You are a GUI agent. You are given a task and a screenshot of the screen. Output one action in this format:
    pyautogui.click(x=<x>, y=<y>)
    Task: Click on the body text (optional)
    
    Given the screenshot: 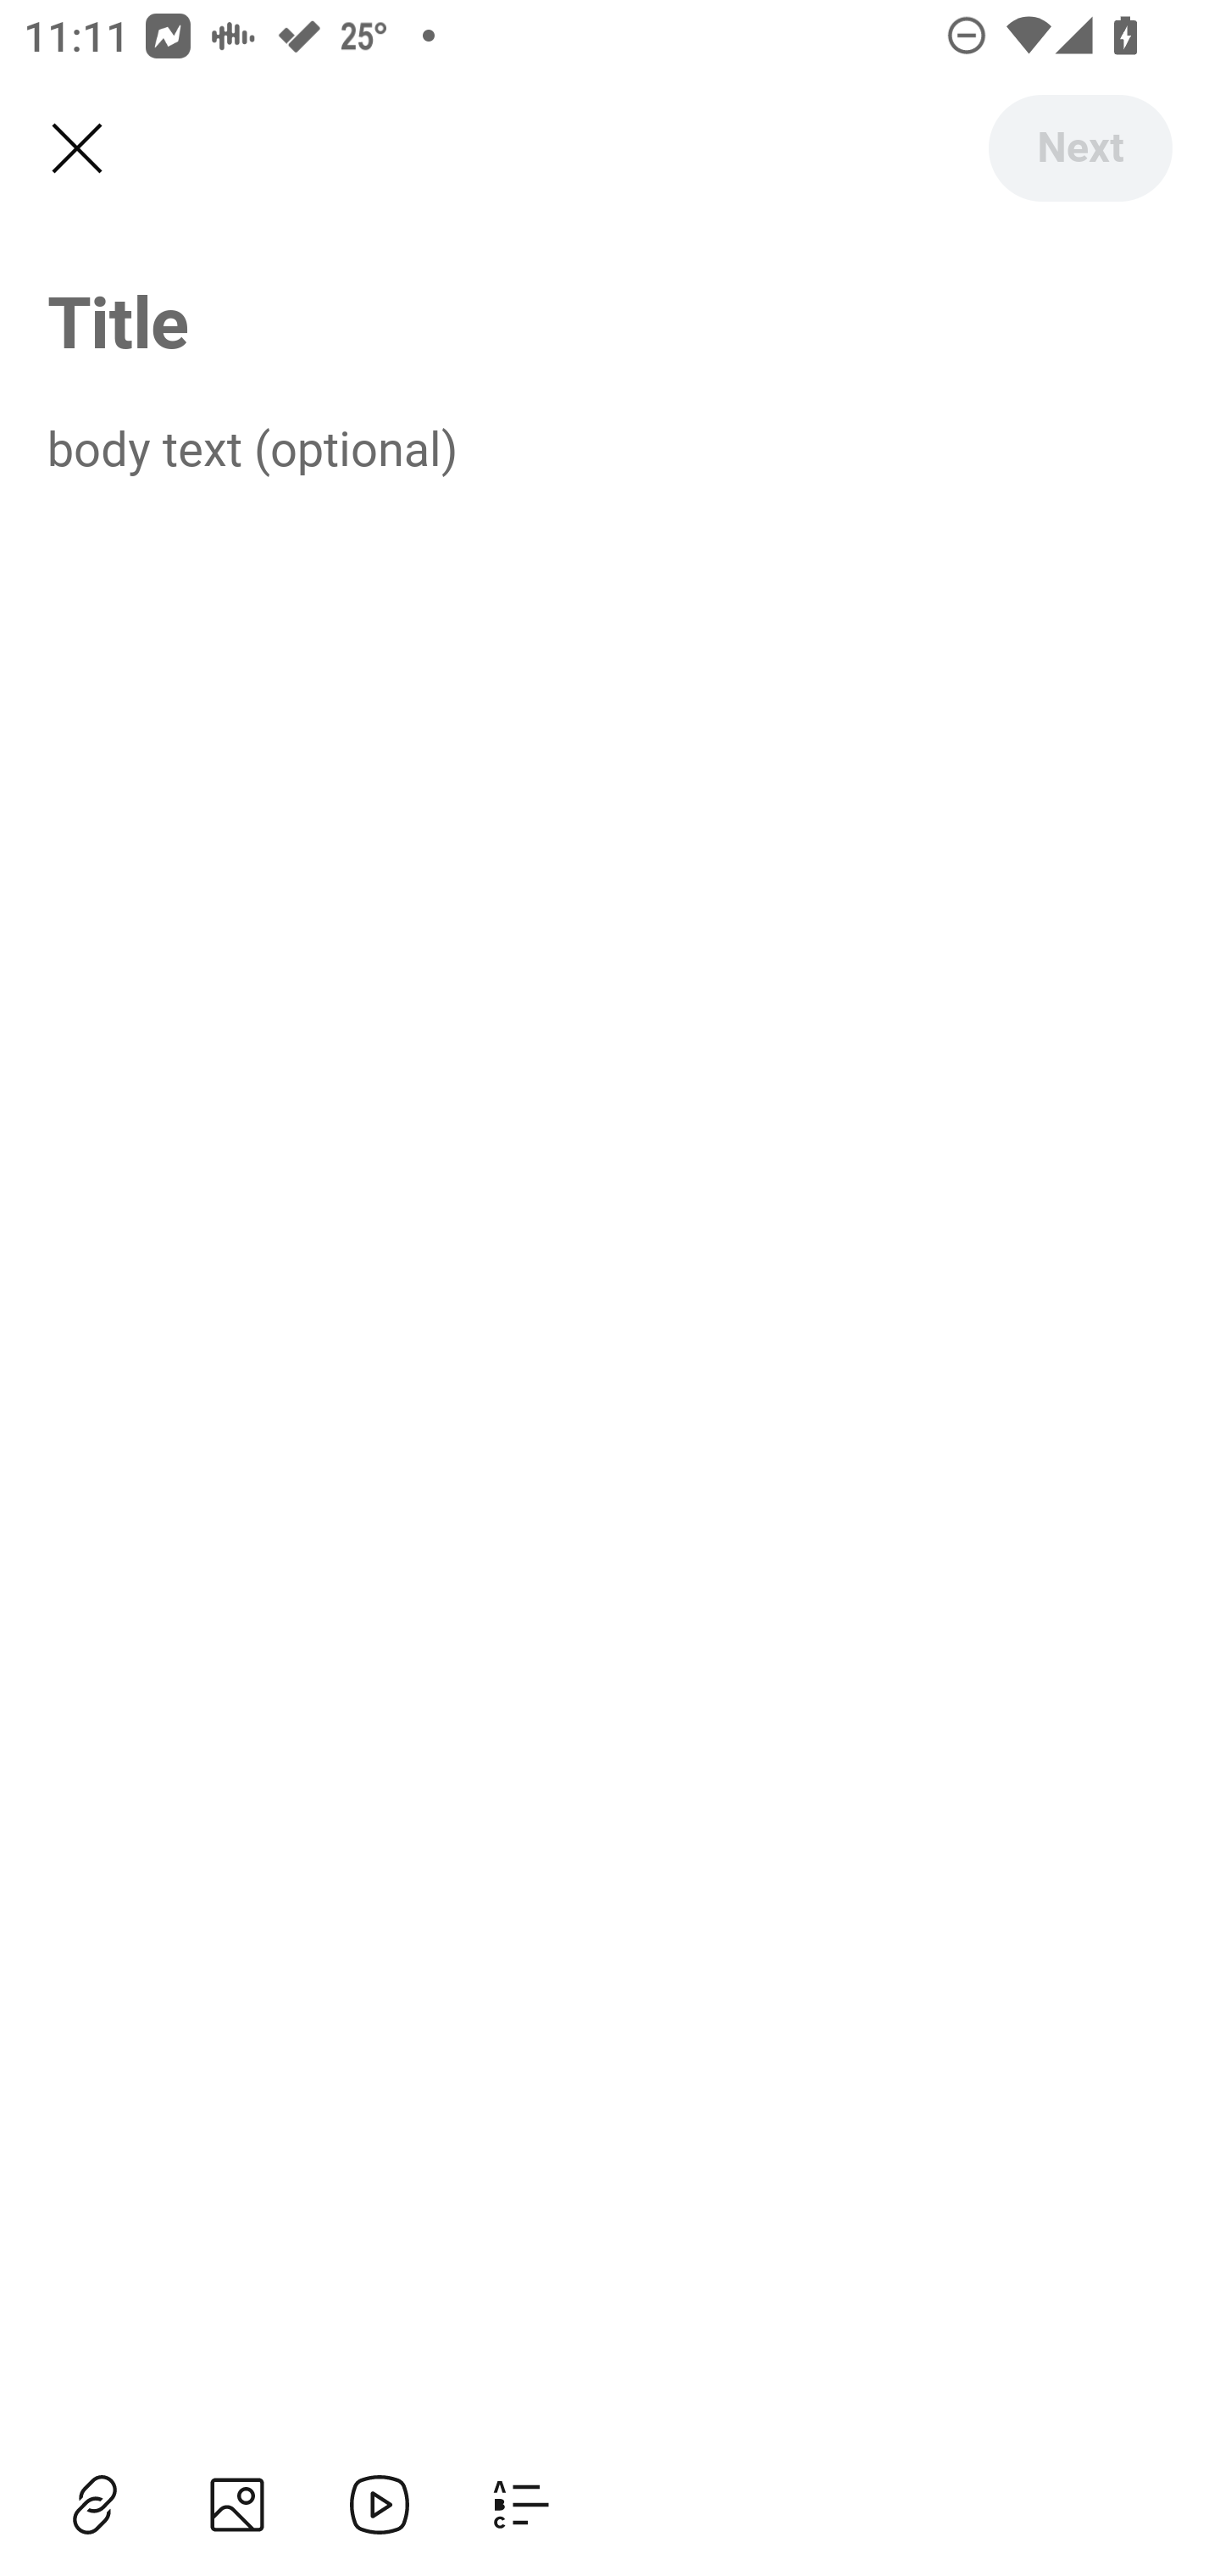 What is the action you would take?
    pyautogui.click(x=610, y=447)
    